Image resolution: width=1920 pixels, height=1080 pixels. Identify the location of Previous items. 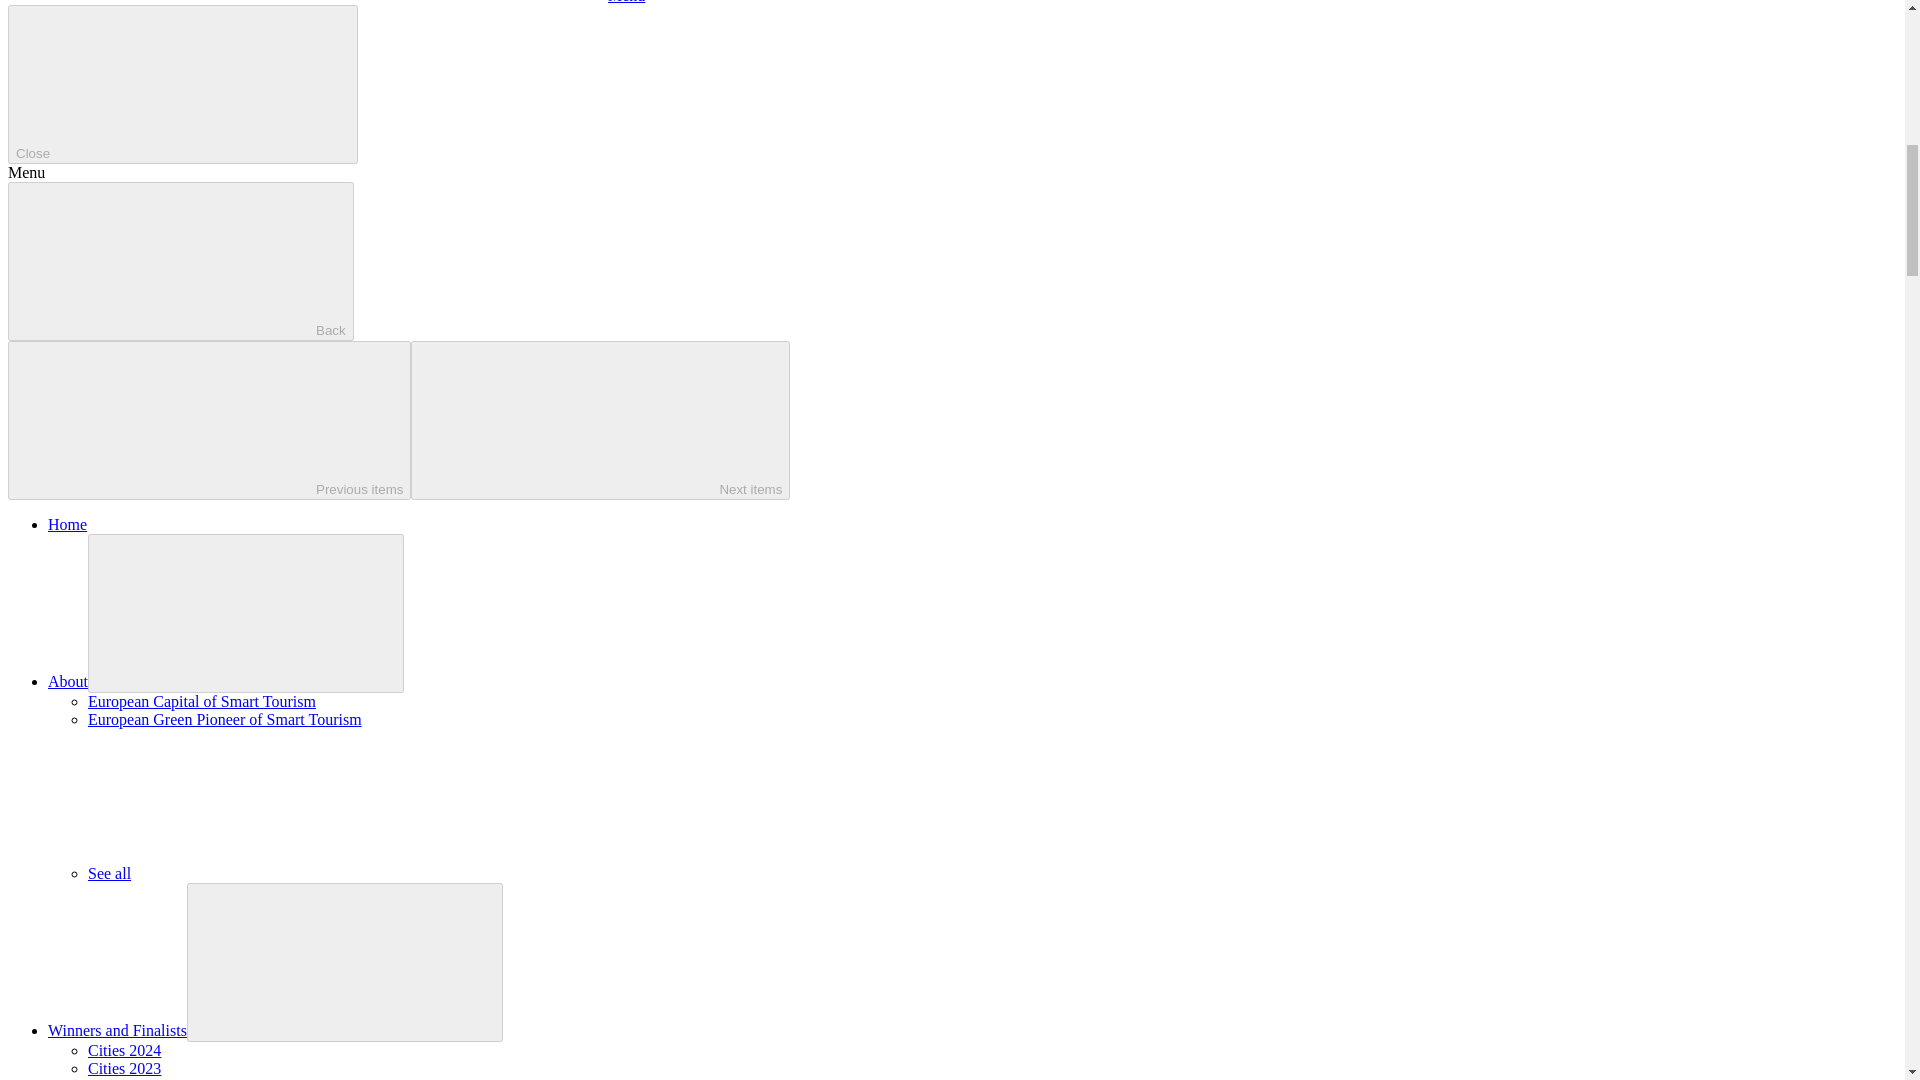
(208, 420).